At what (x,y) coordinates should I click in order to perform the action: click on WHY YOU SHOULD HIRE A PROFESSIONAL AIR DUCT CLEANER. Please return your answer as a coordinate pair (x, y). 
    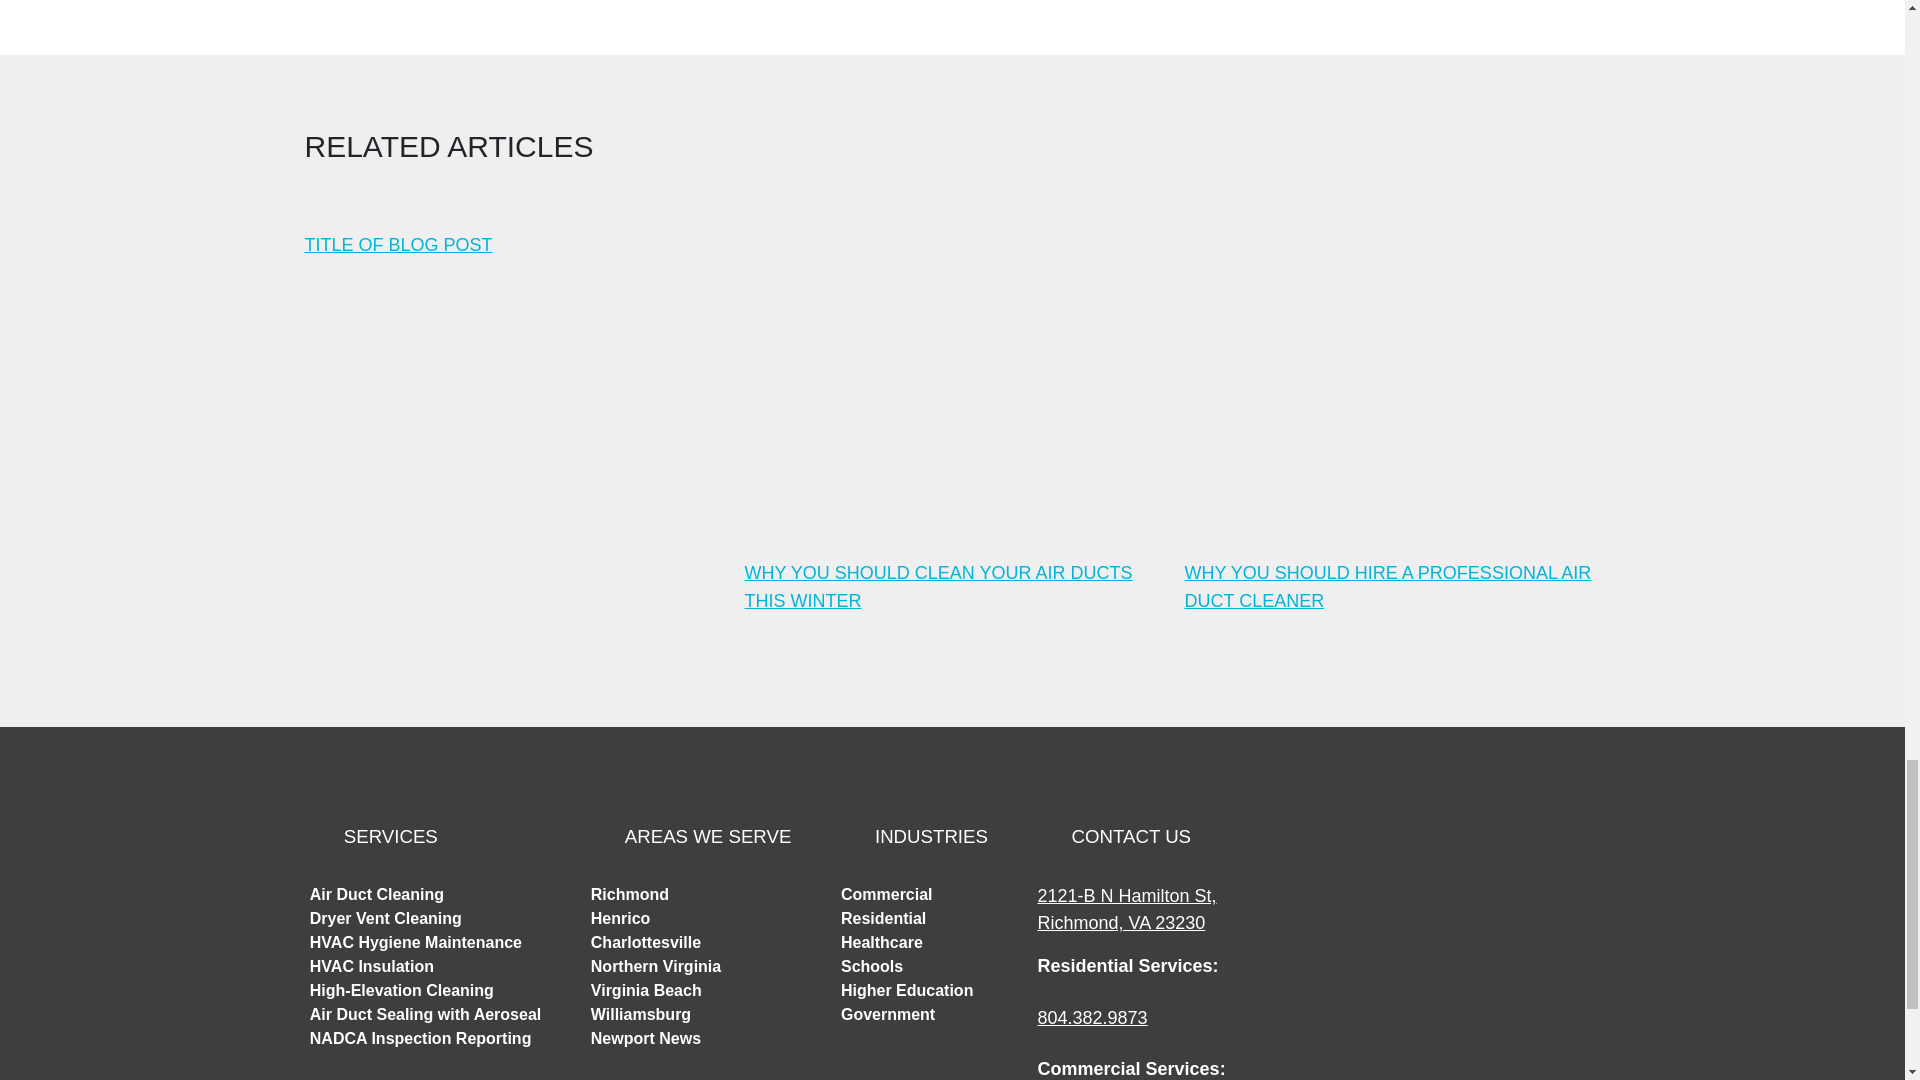
    Looking at the image, I should click on (1392, 418).